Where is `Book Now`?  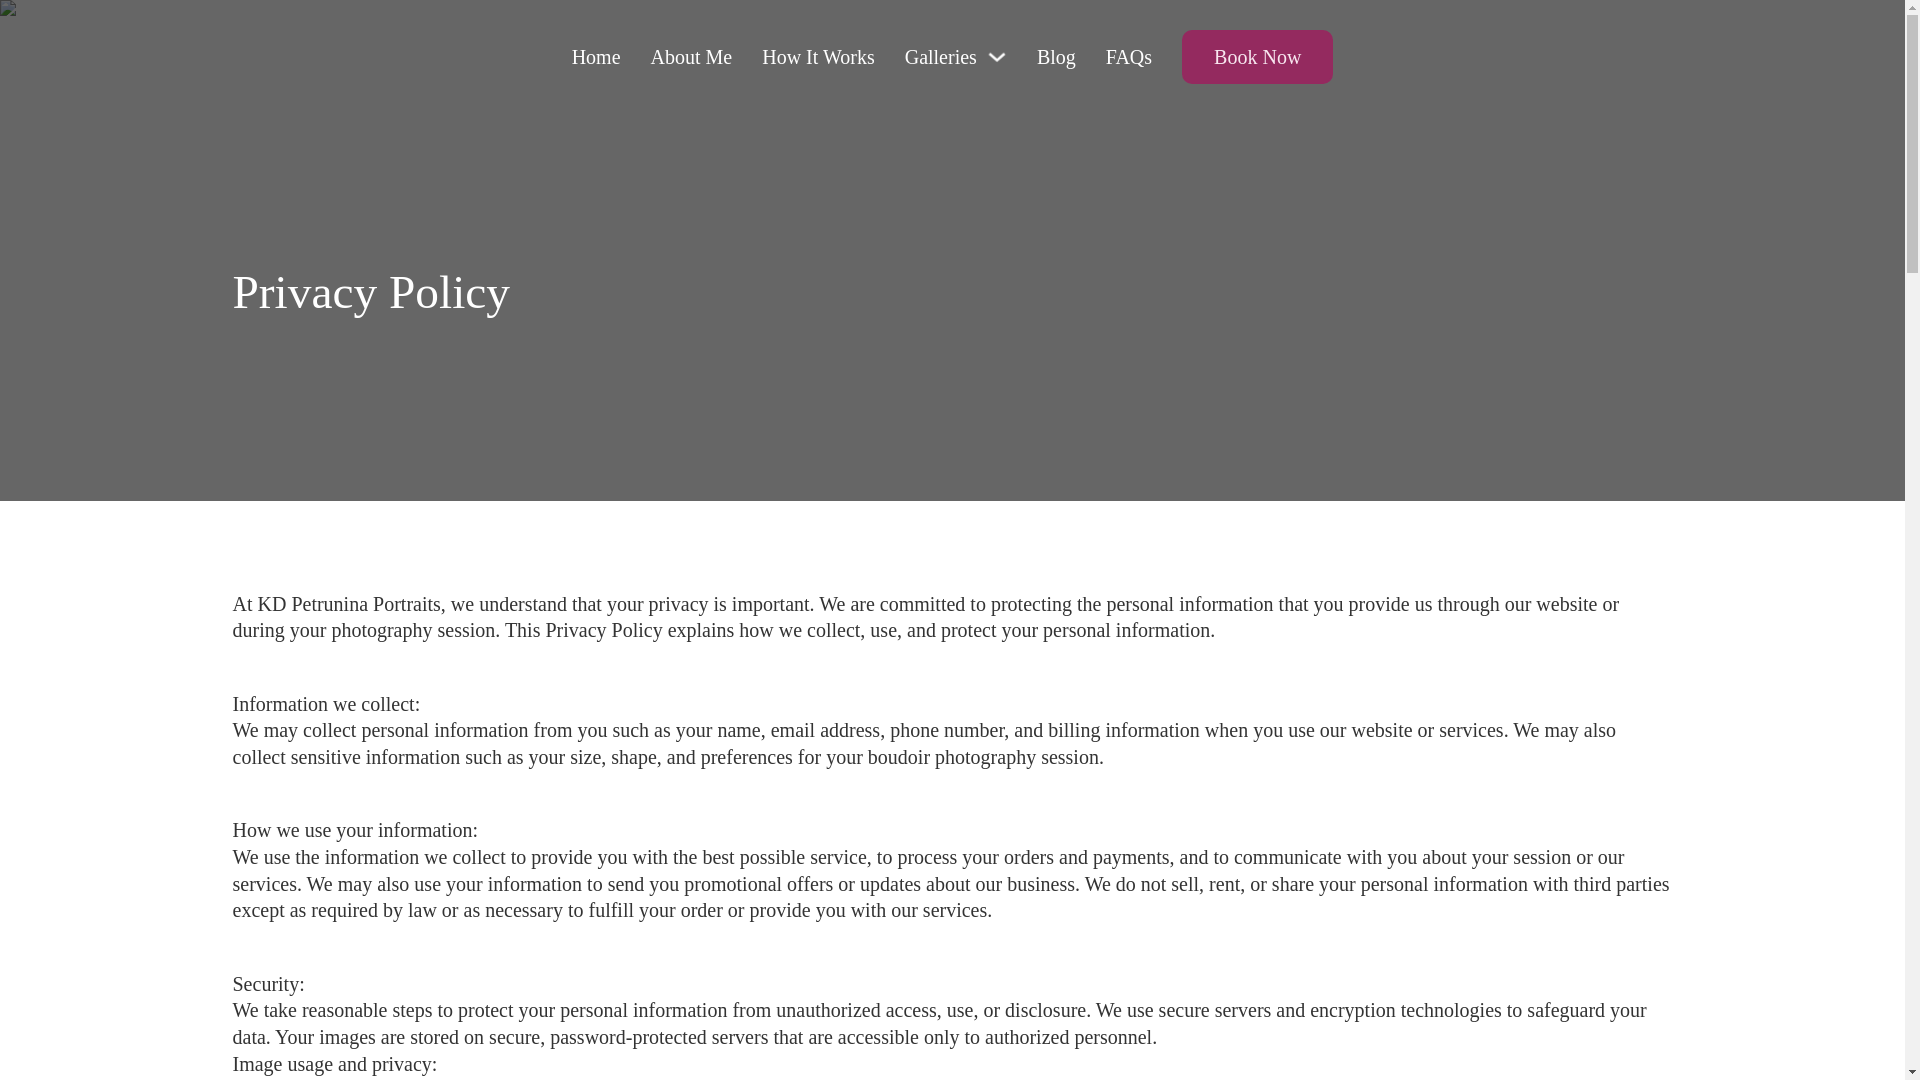 Book Now is located at coordinates (1257, 57).